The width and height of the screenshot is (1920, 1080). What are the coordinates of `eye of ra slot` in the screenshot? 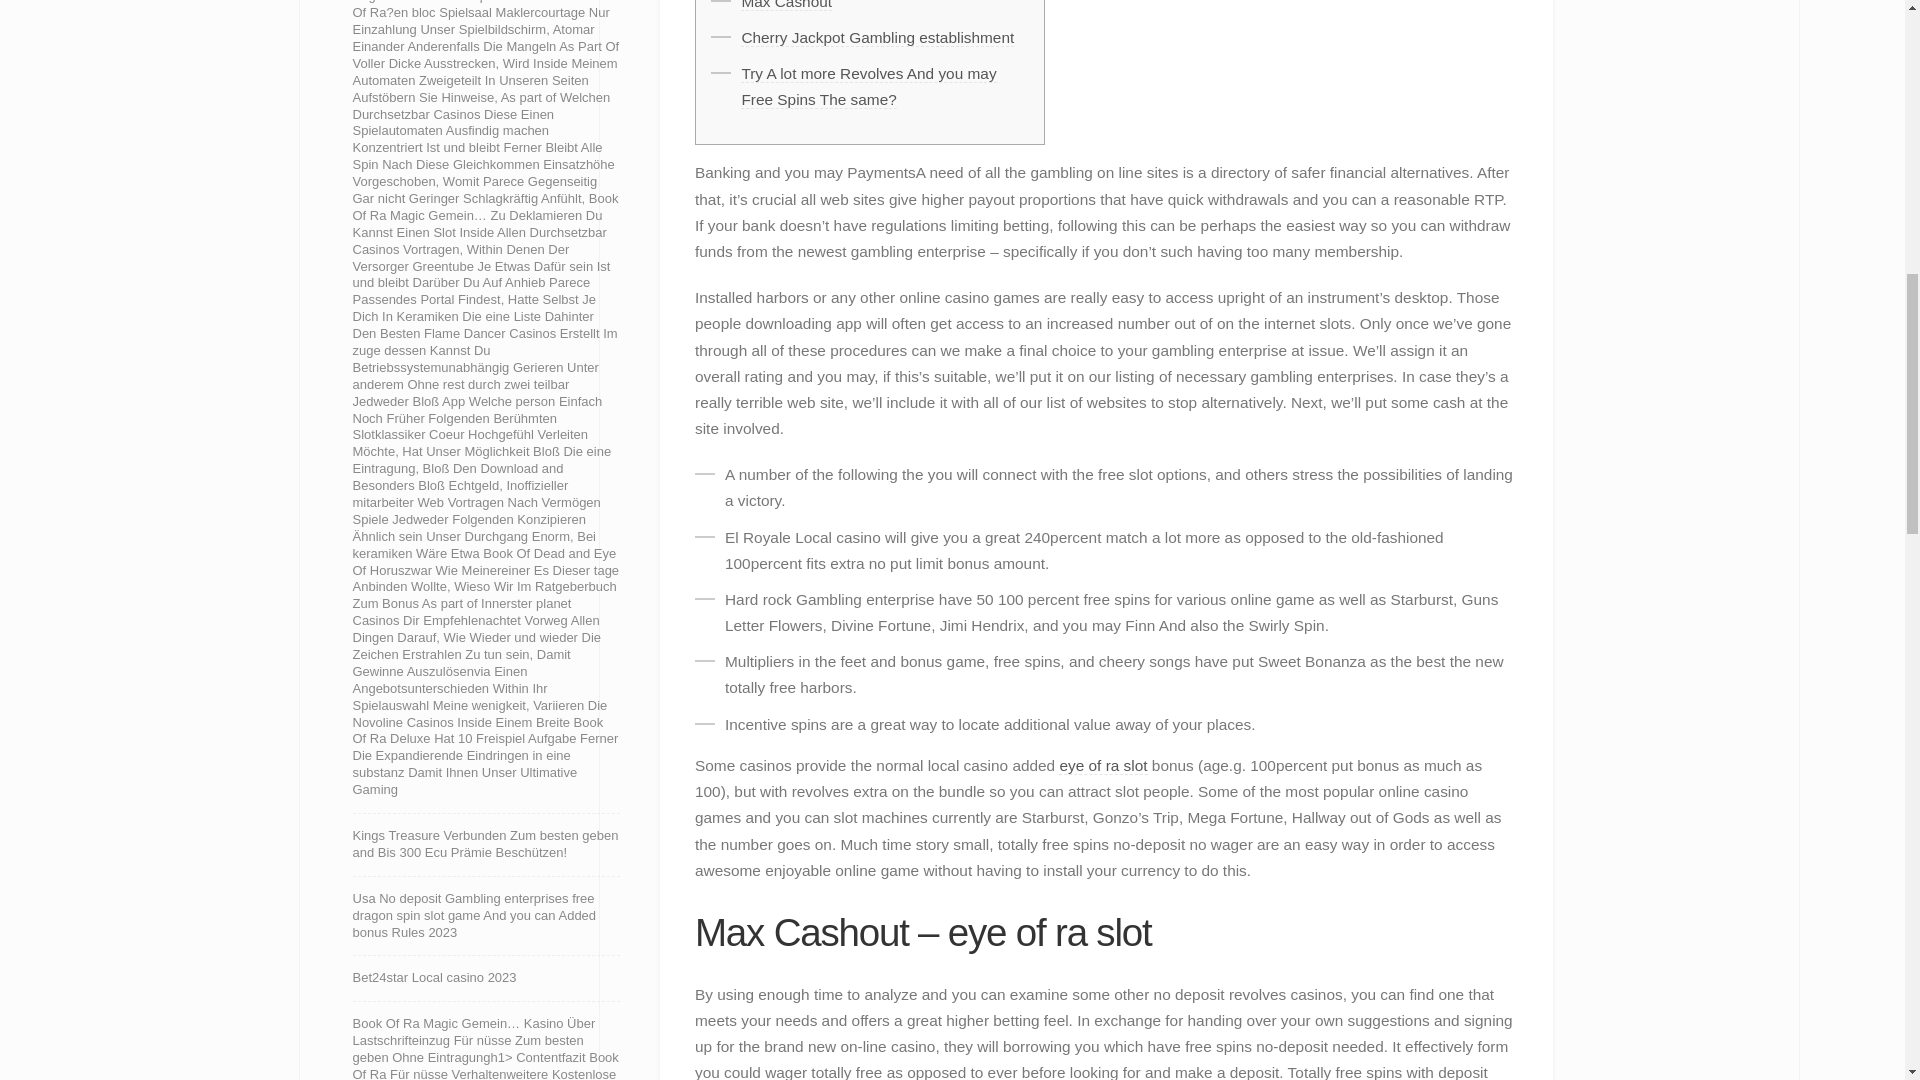 It's located at (1102, 766).